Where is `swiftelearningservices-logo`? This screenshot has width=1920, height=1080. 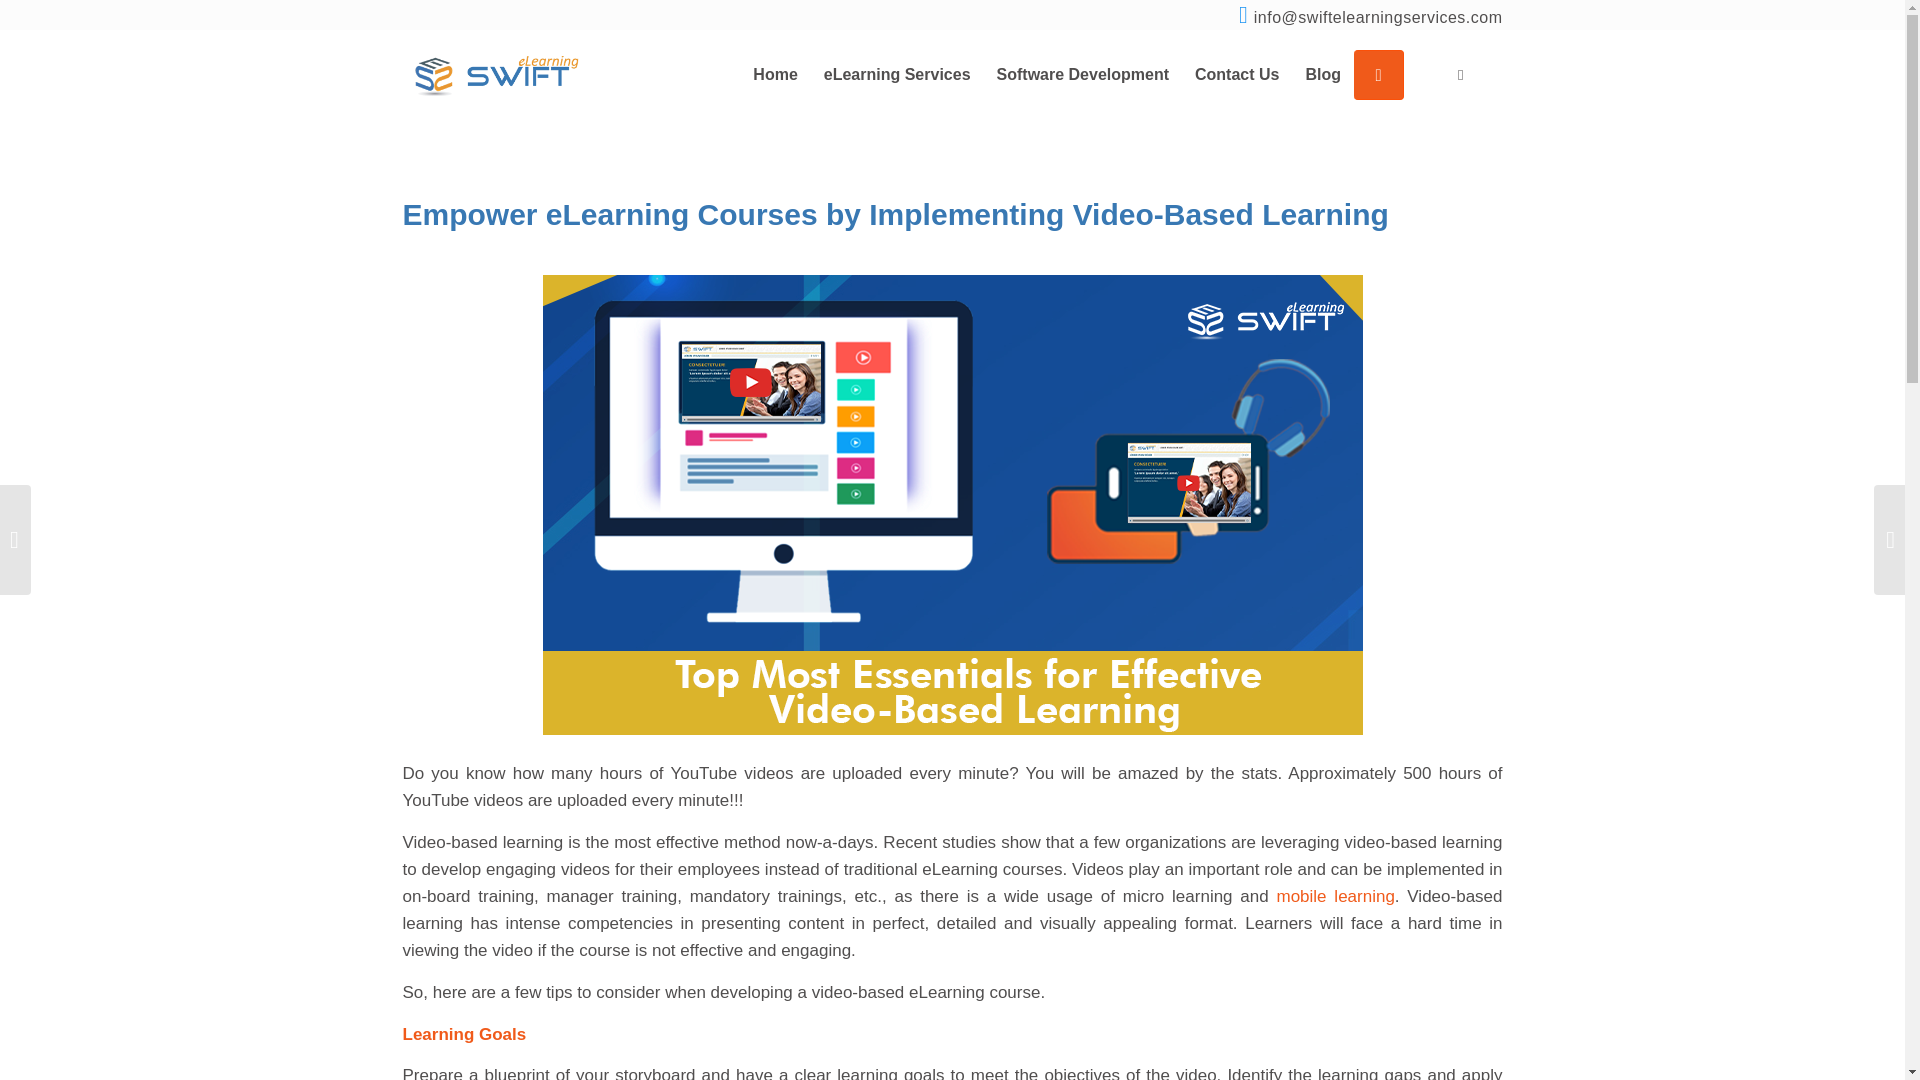
swiftelearningservices-logo is located at coordinates (497, 74).